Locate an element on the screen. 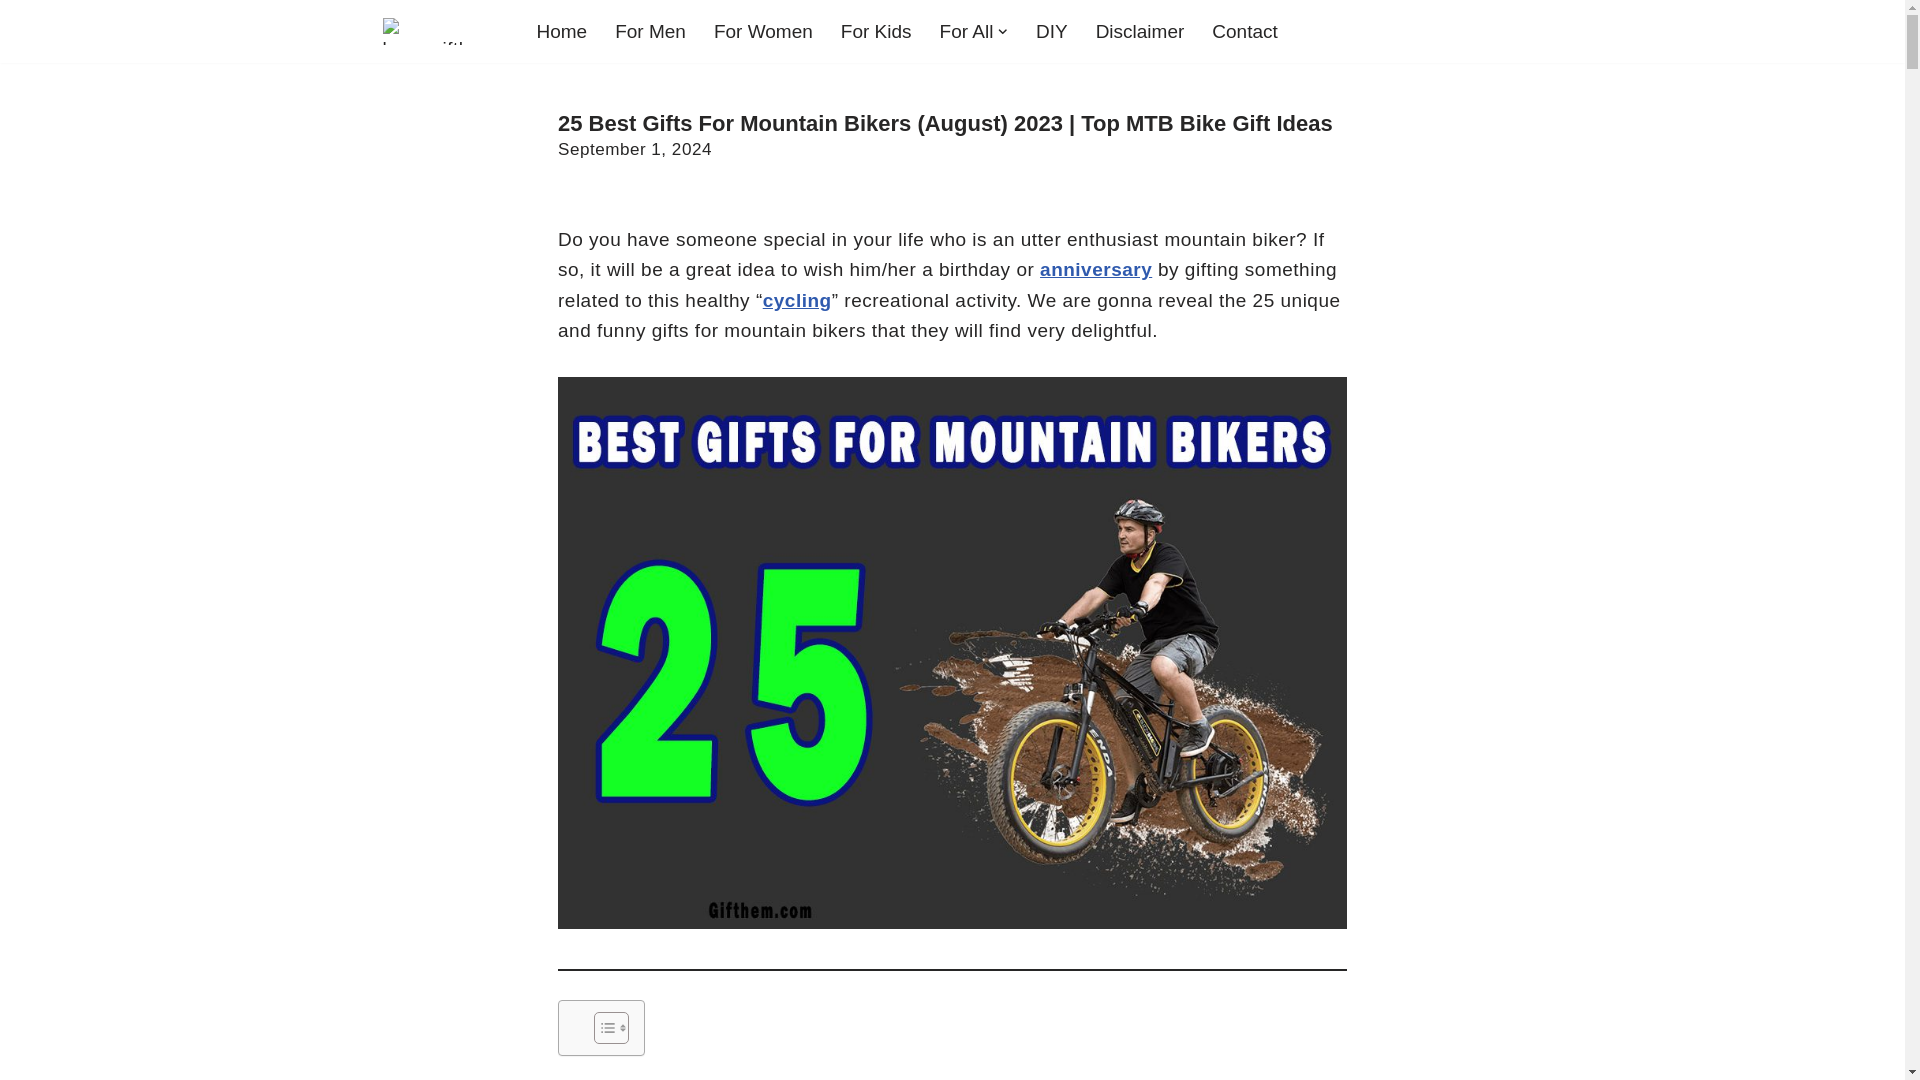  Contact is located at coordinates (1244, 32).